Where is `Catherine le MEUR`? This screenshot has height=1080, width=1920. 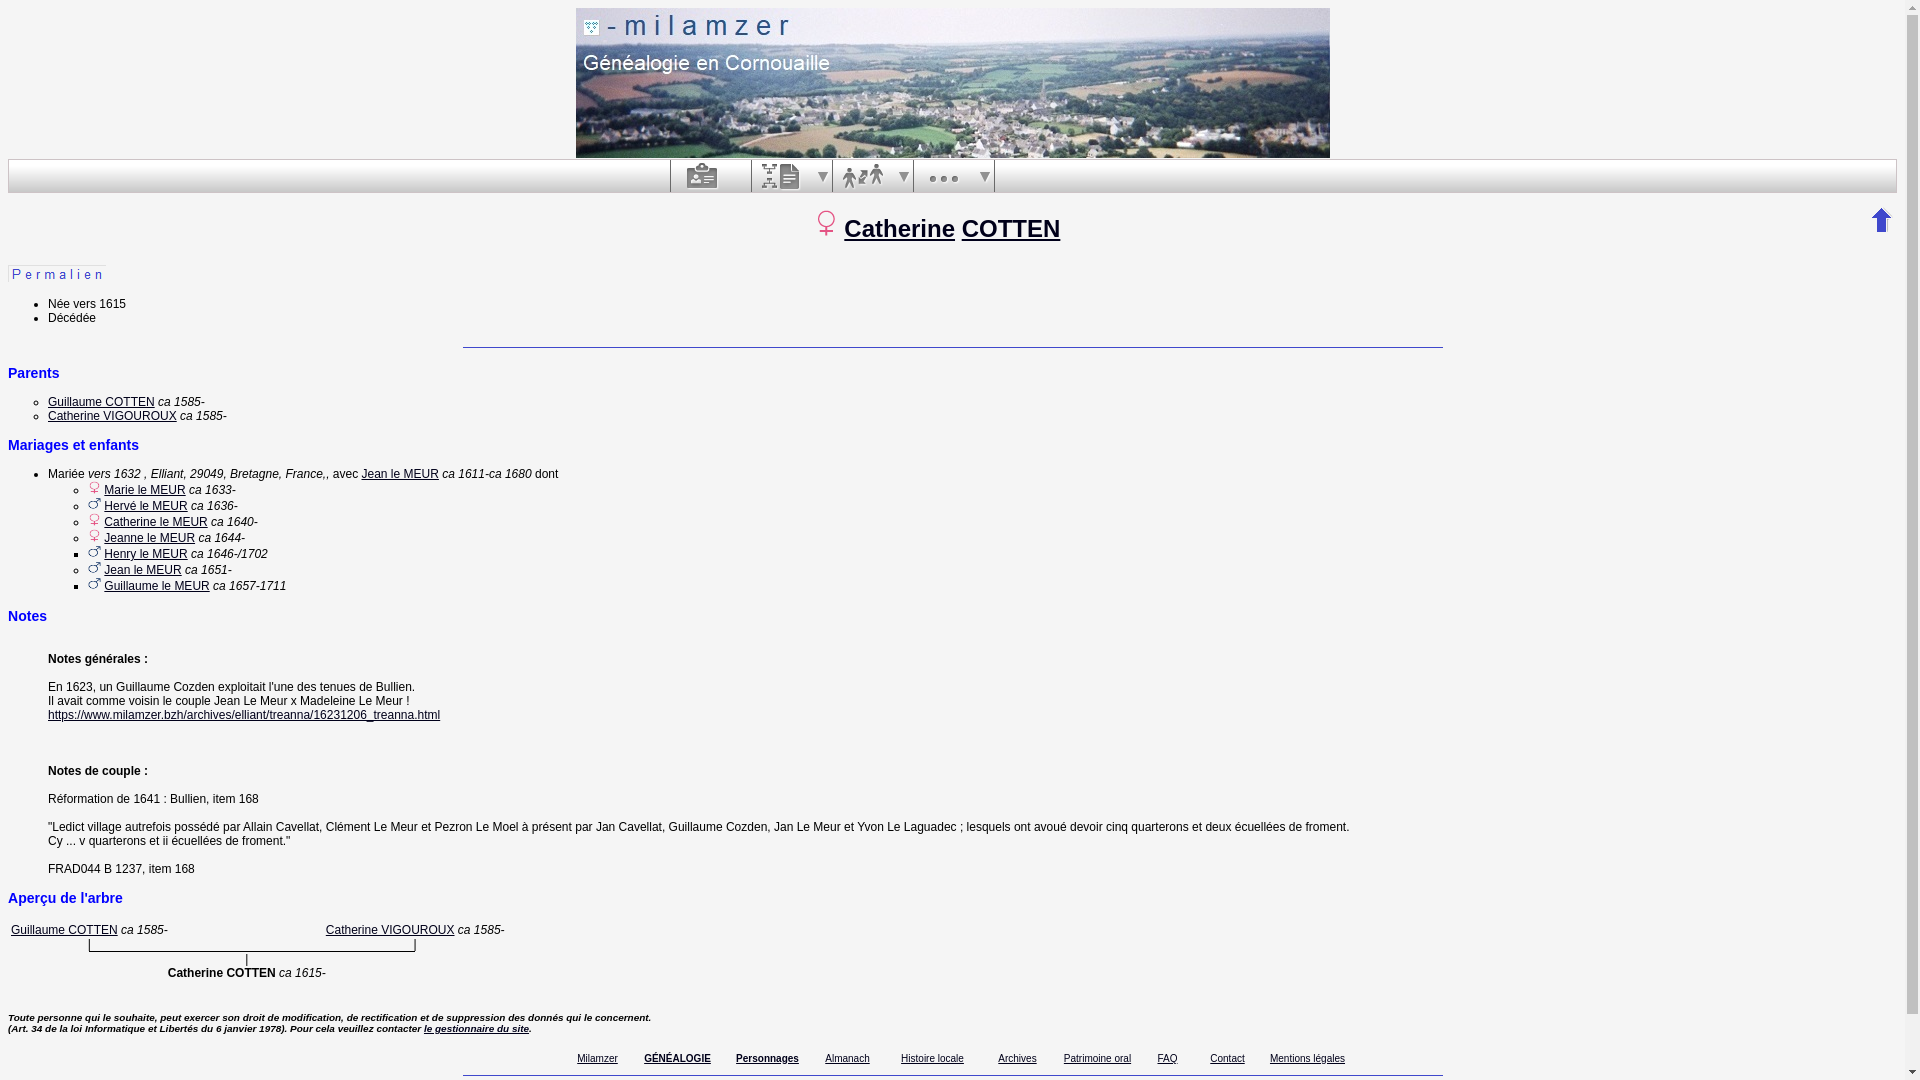
Catherine le MEUR is located at coordinates (156, 522).